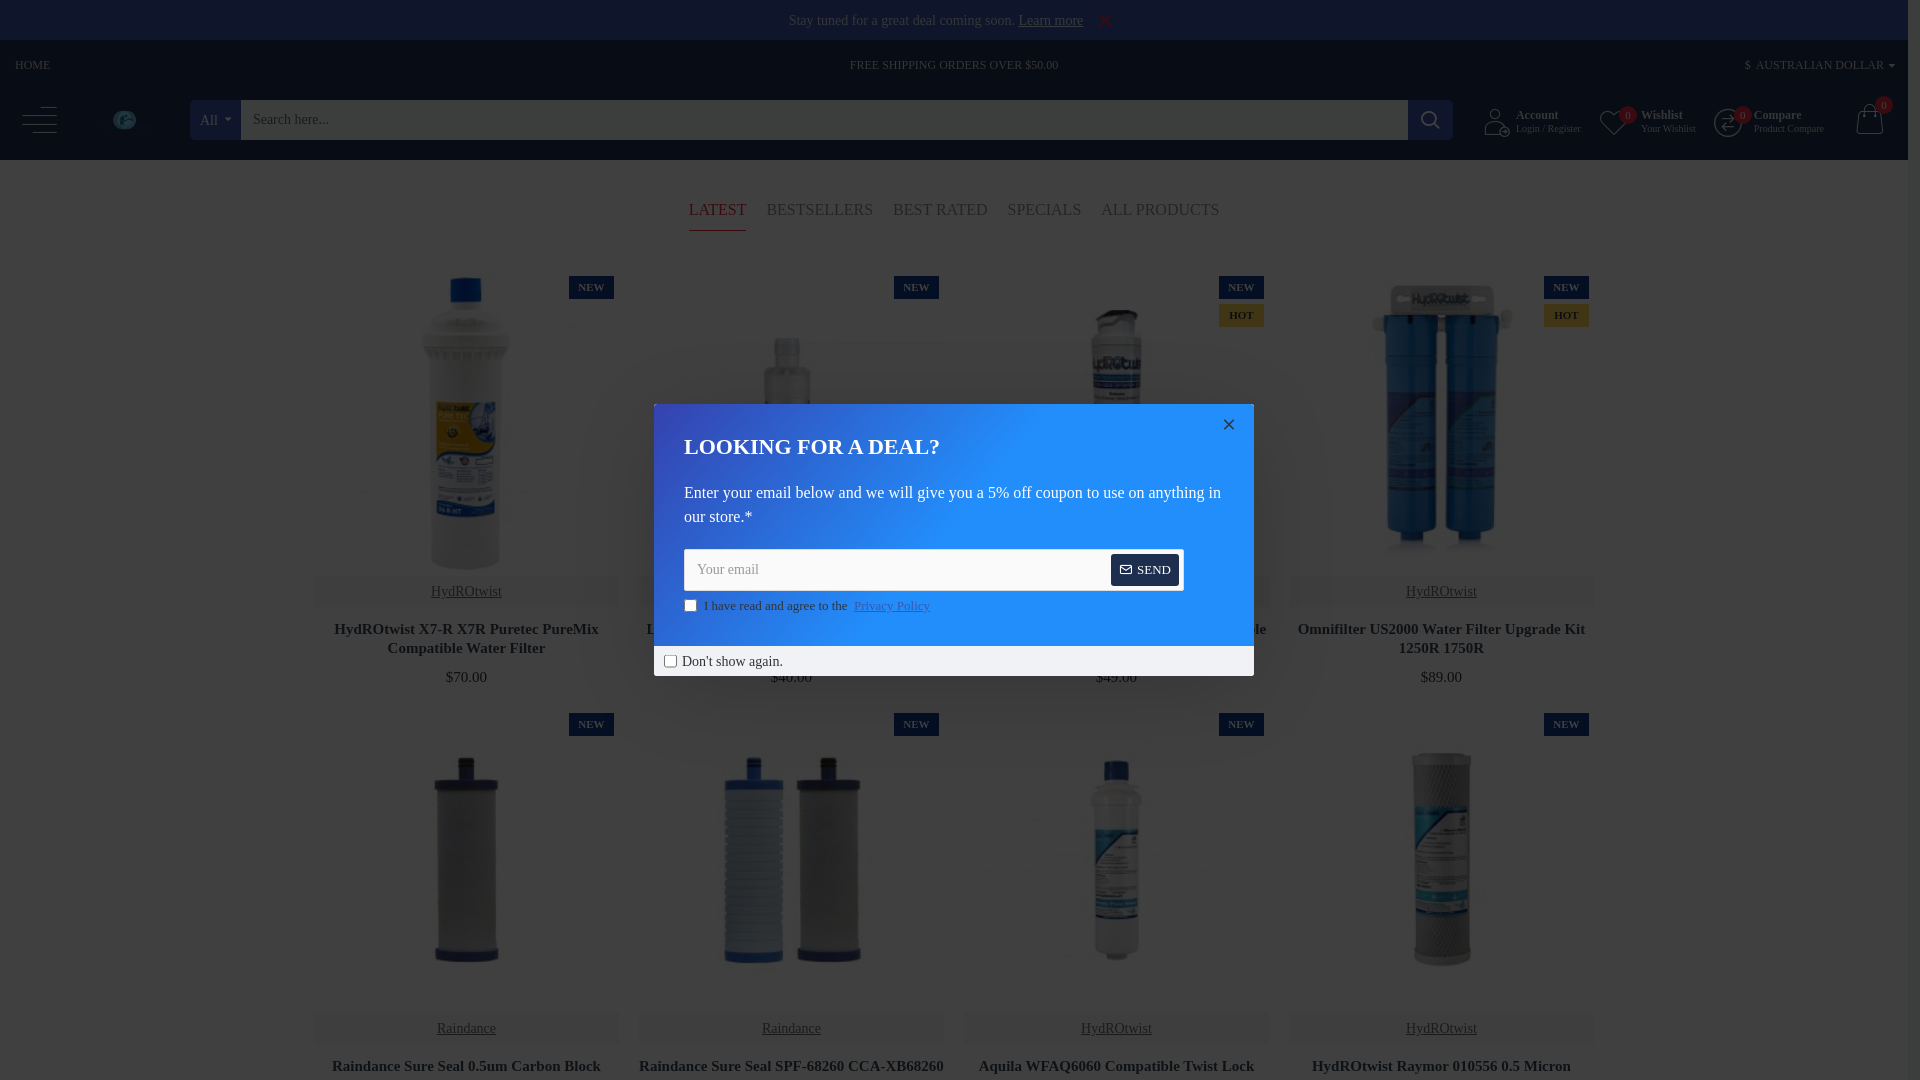 The height and width of the screenshot is (1080, 1920). I want to click on FREE SHIPPING ORDERS OVER $50.00, so click(954, 65).